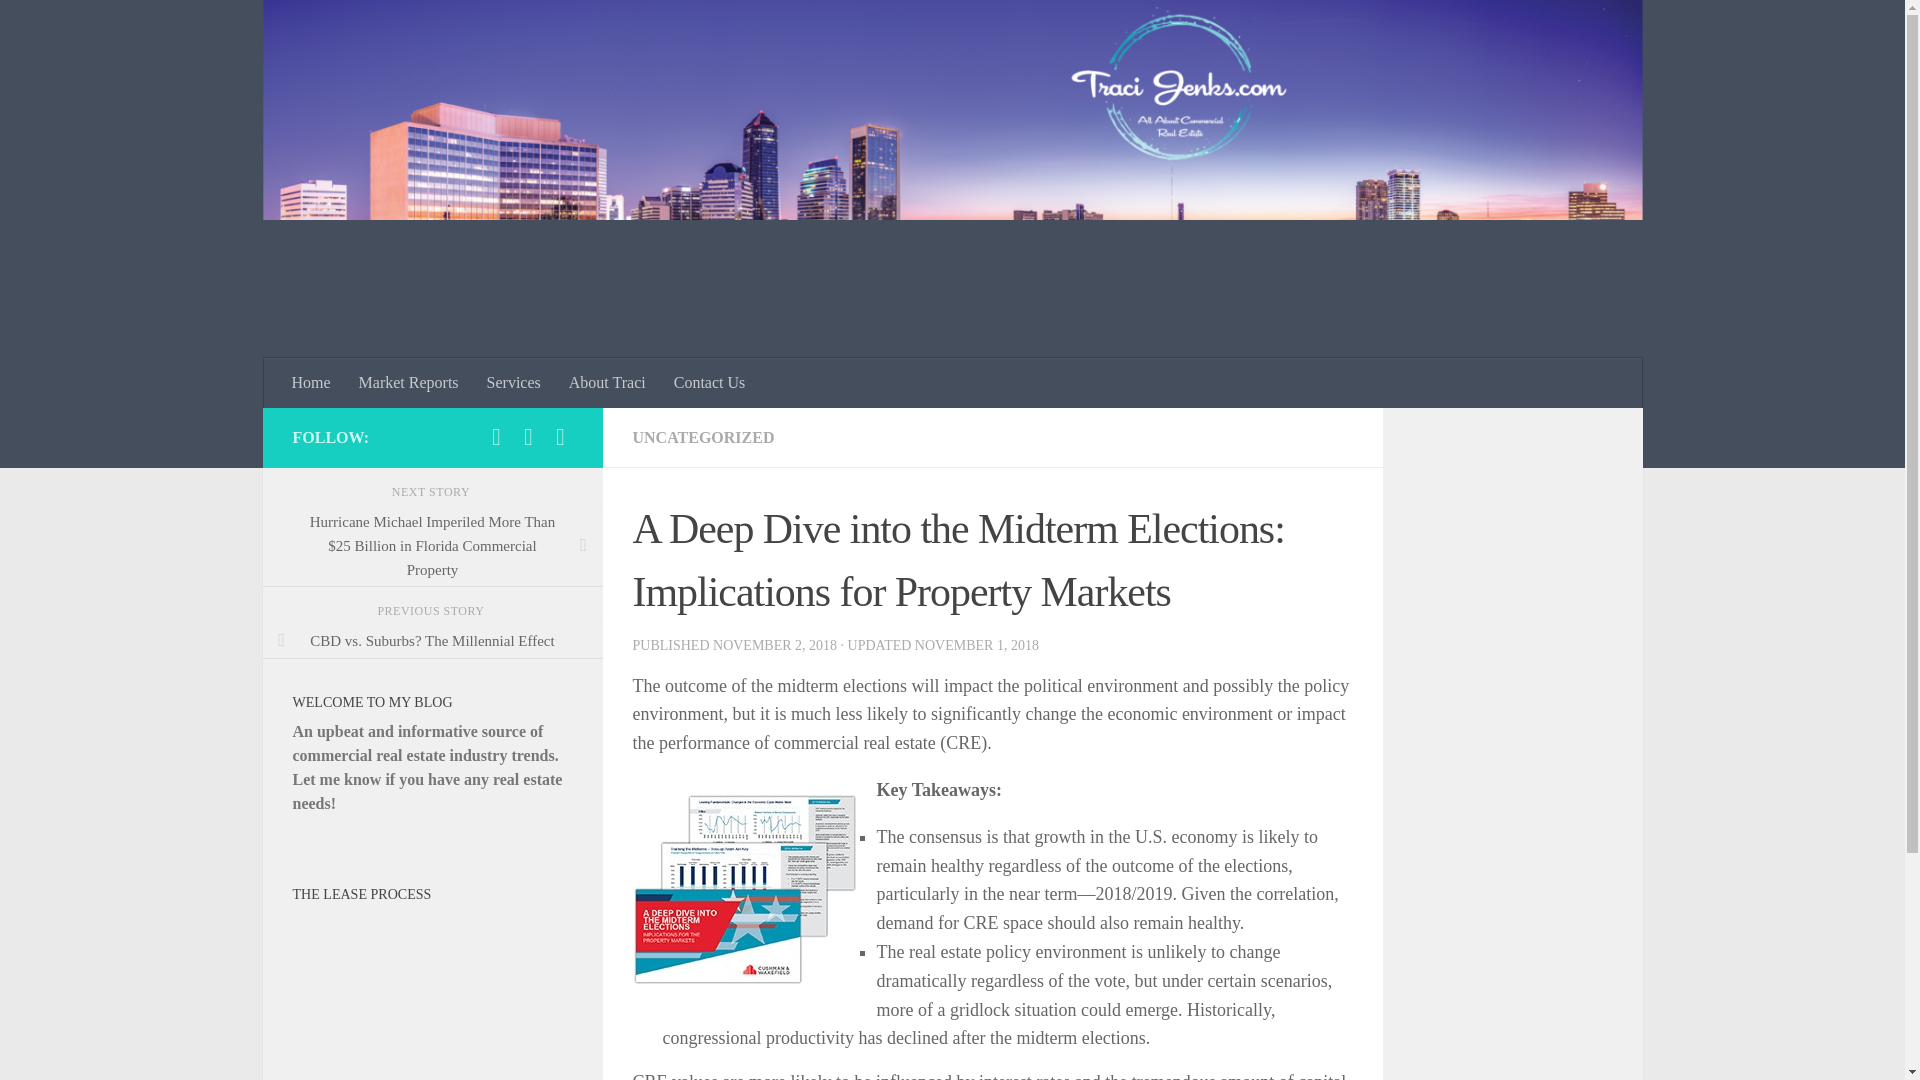  I want to click on Market Reports, so click(408, 382).